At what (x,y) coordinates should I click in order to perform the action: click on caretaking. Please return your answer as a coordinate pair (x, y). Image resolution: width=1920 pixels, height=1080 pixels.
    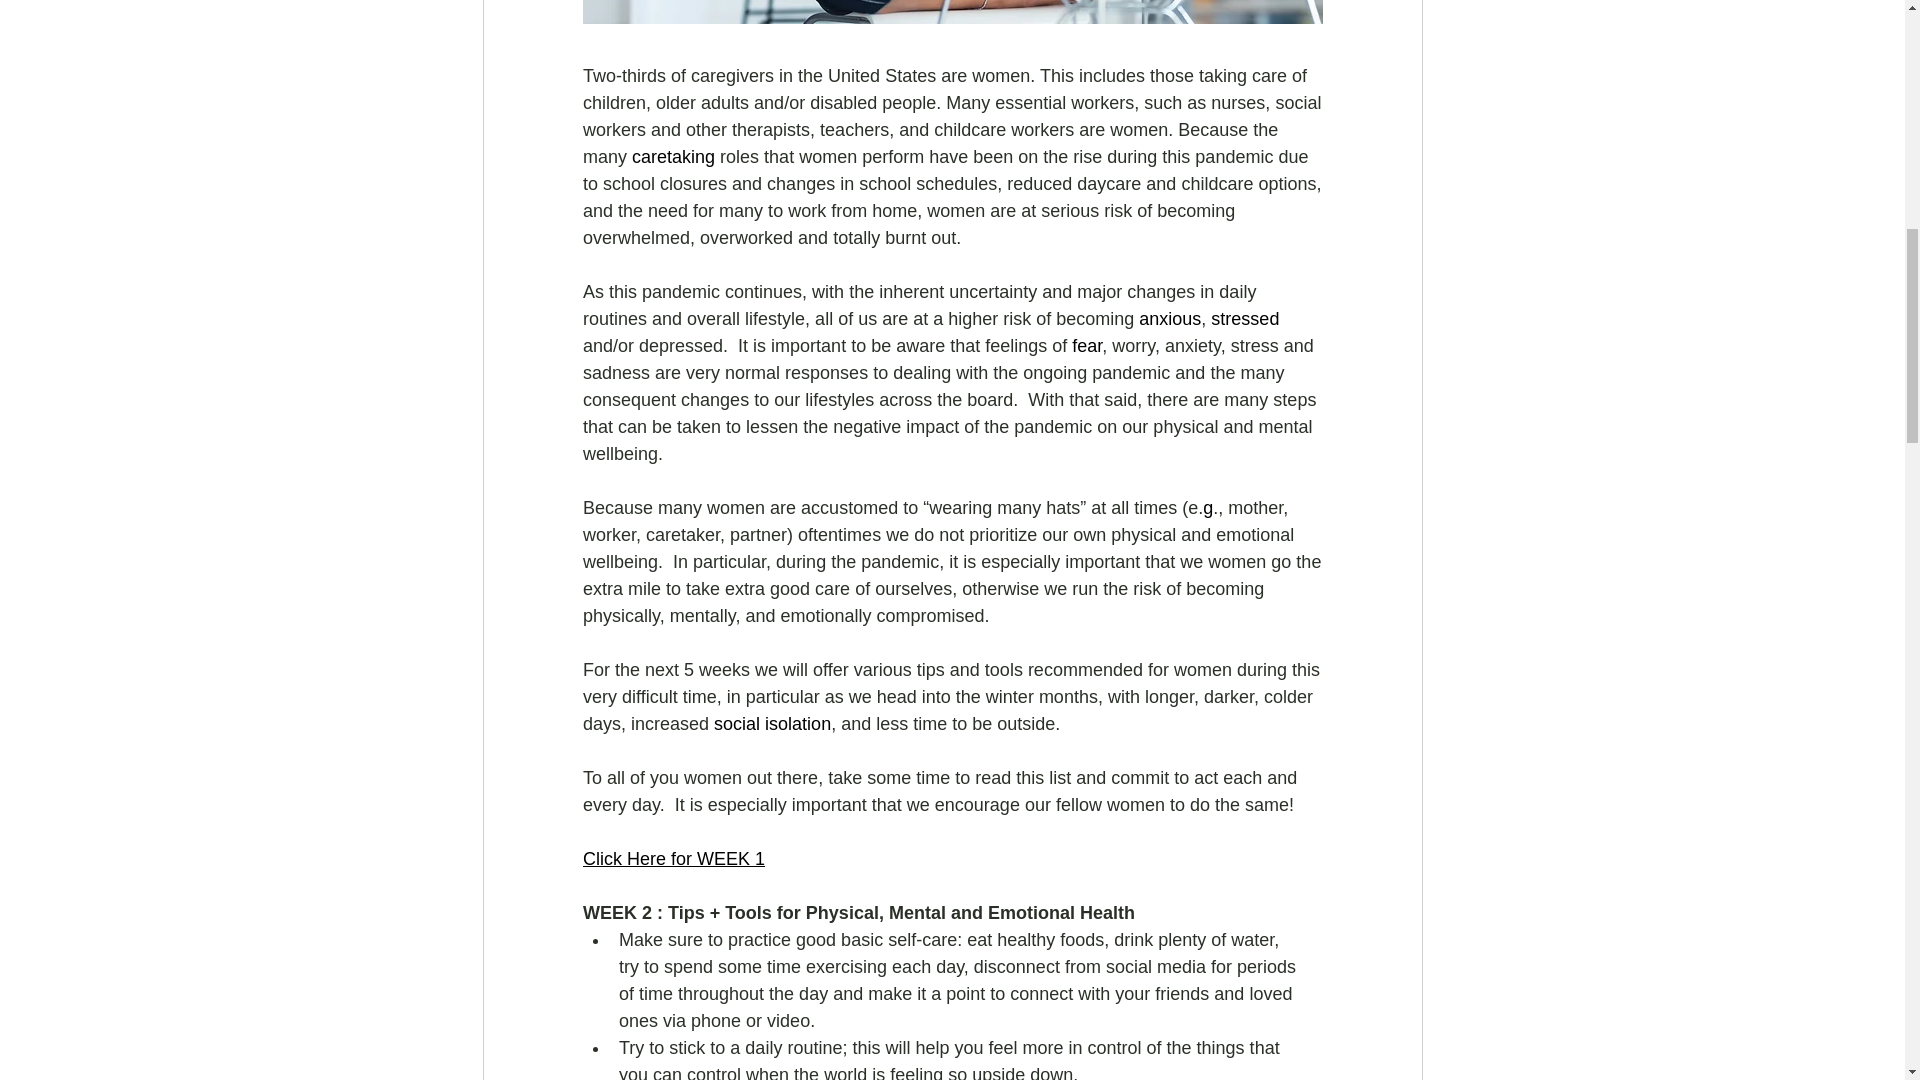
    Looking at the image, I should click on (672, 156).